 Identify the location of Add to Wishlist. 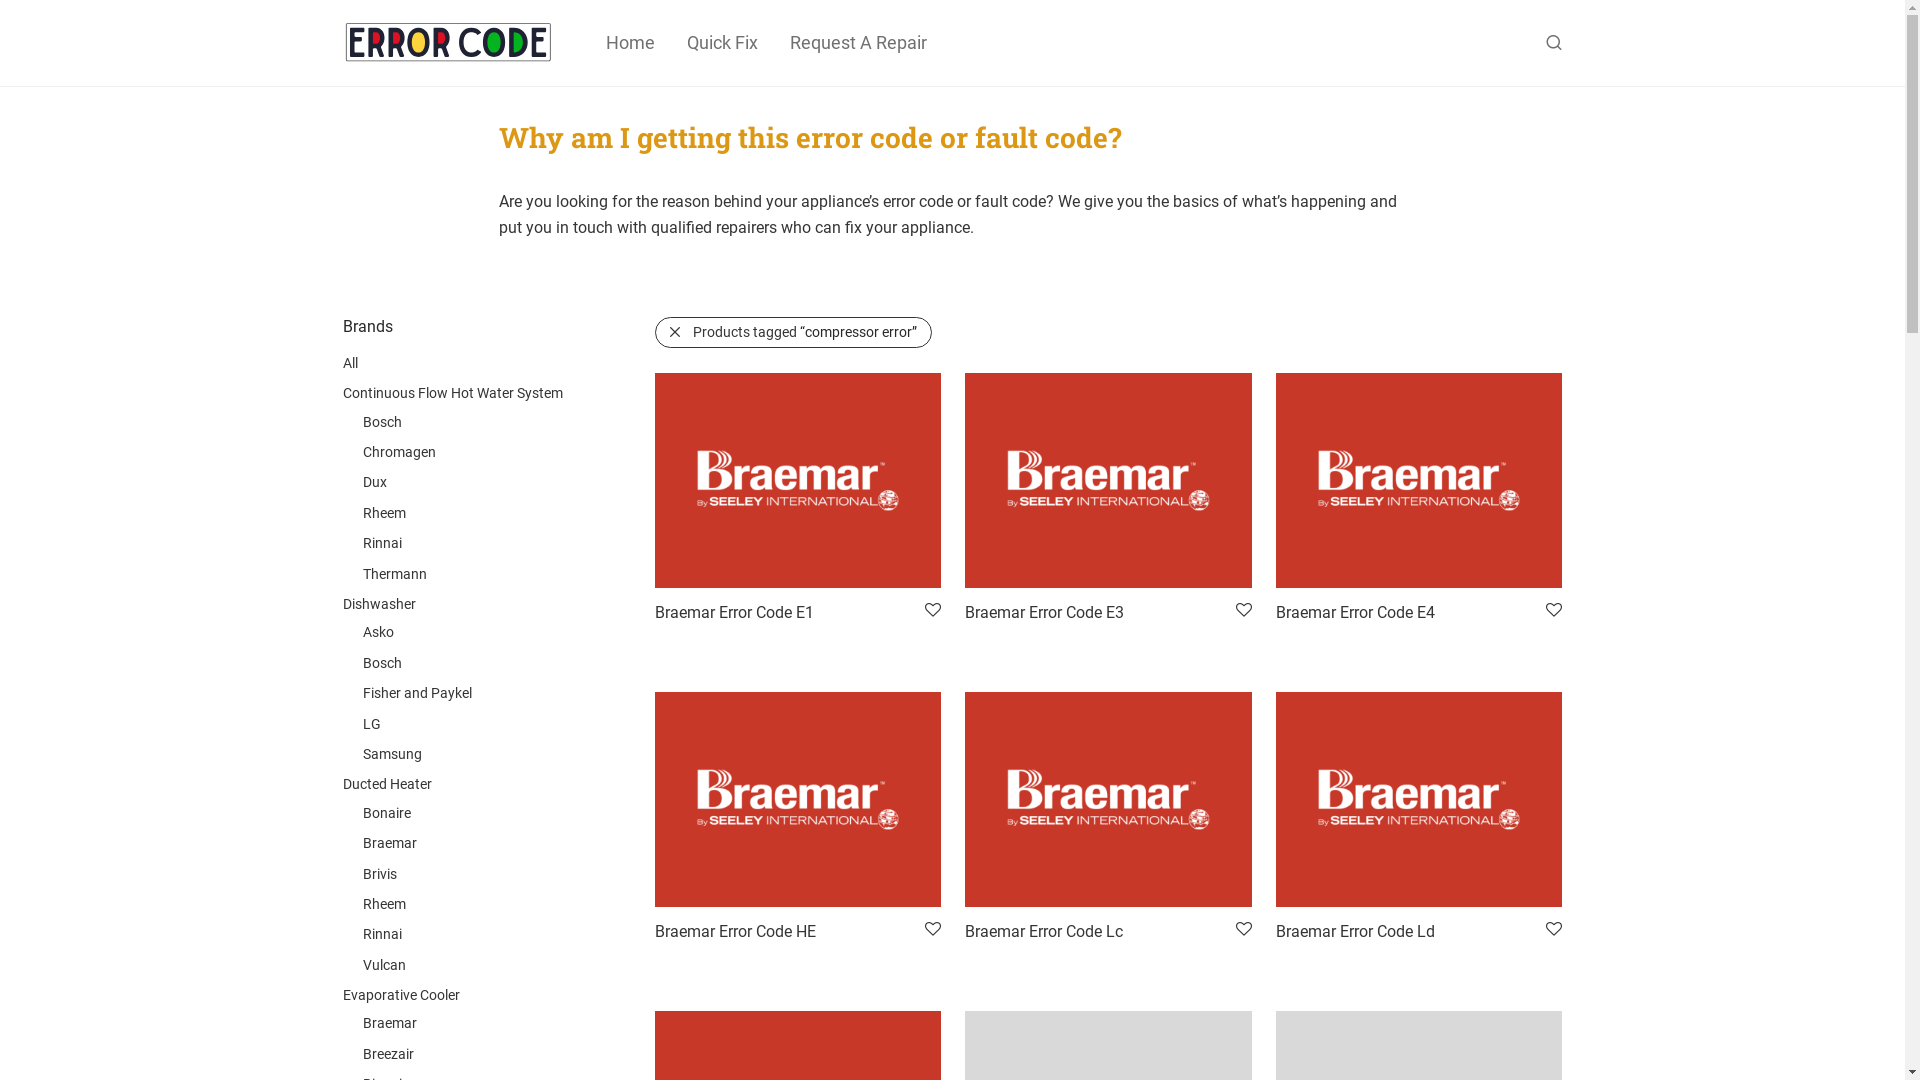
(932, 610).